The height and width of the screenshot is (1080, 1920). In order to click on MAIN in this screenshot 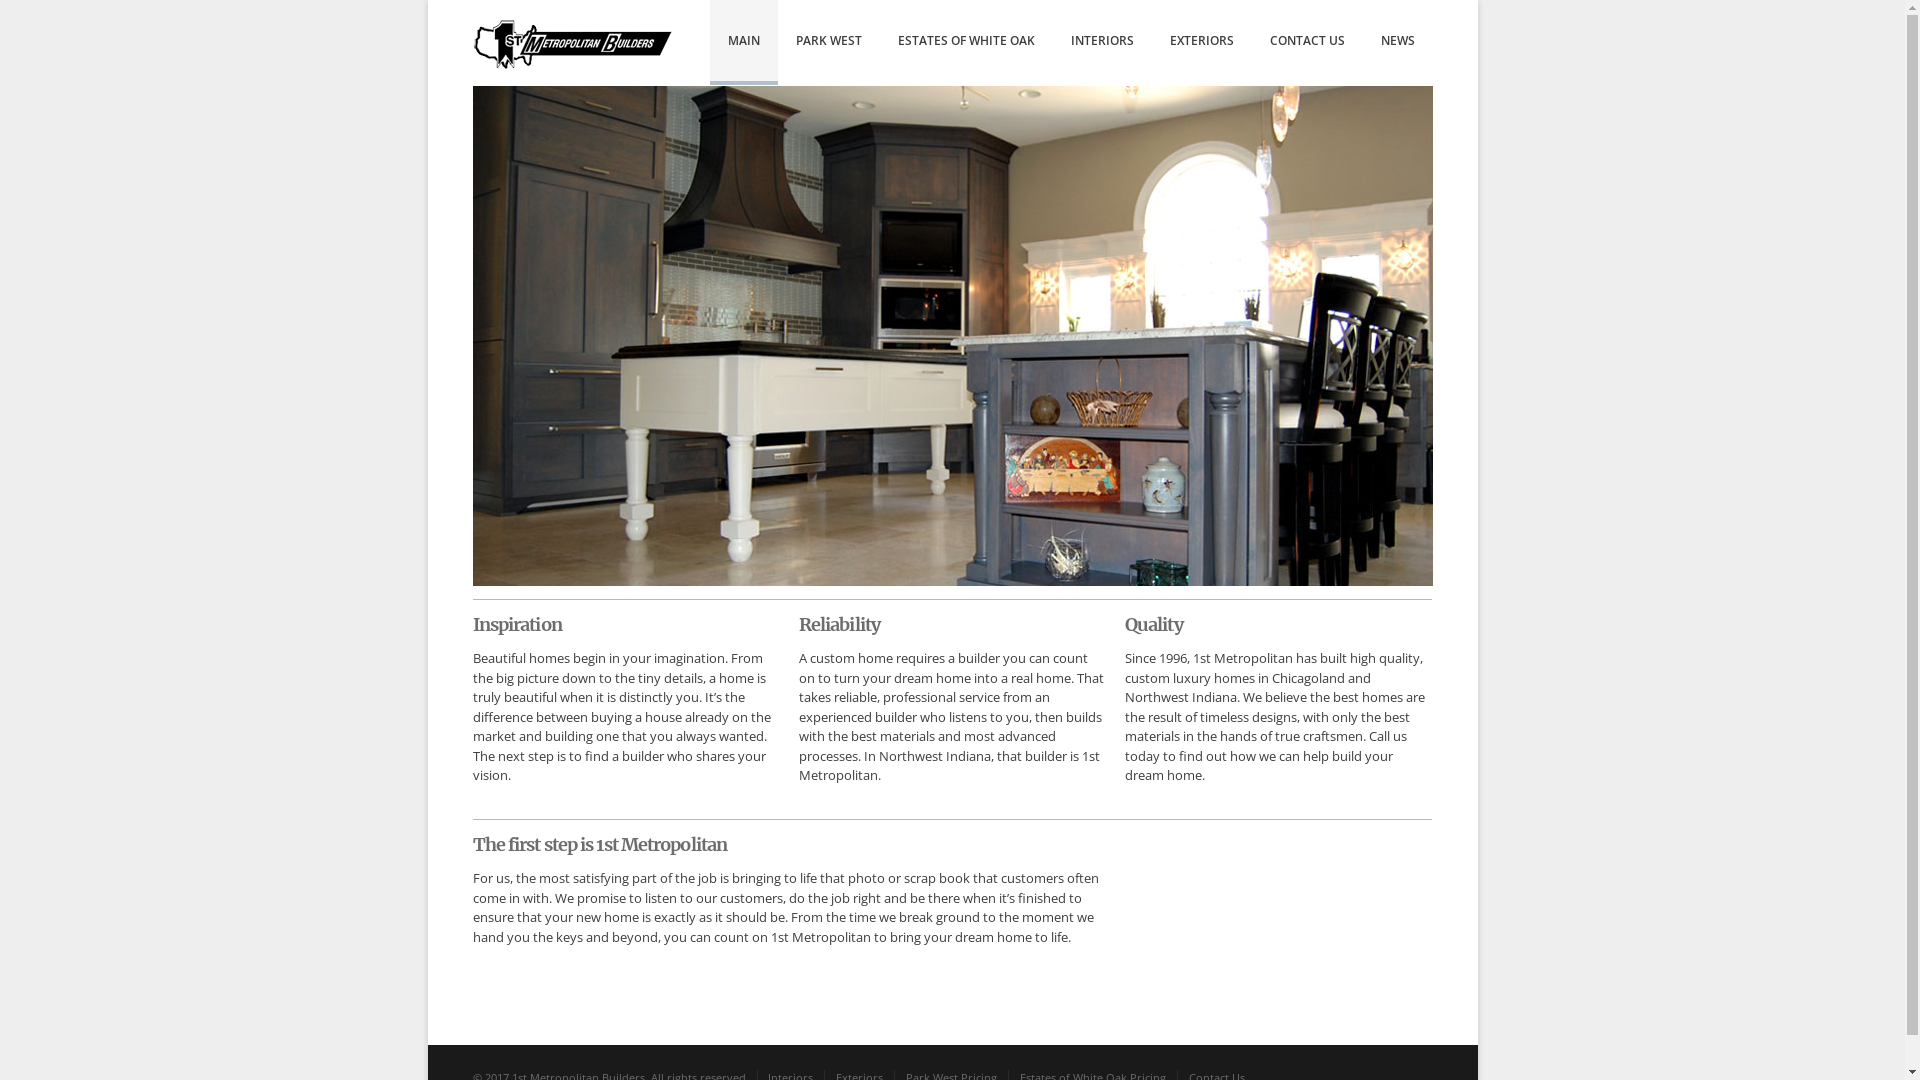, I will do `click(744, 42)`.